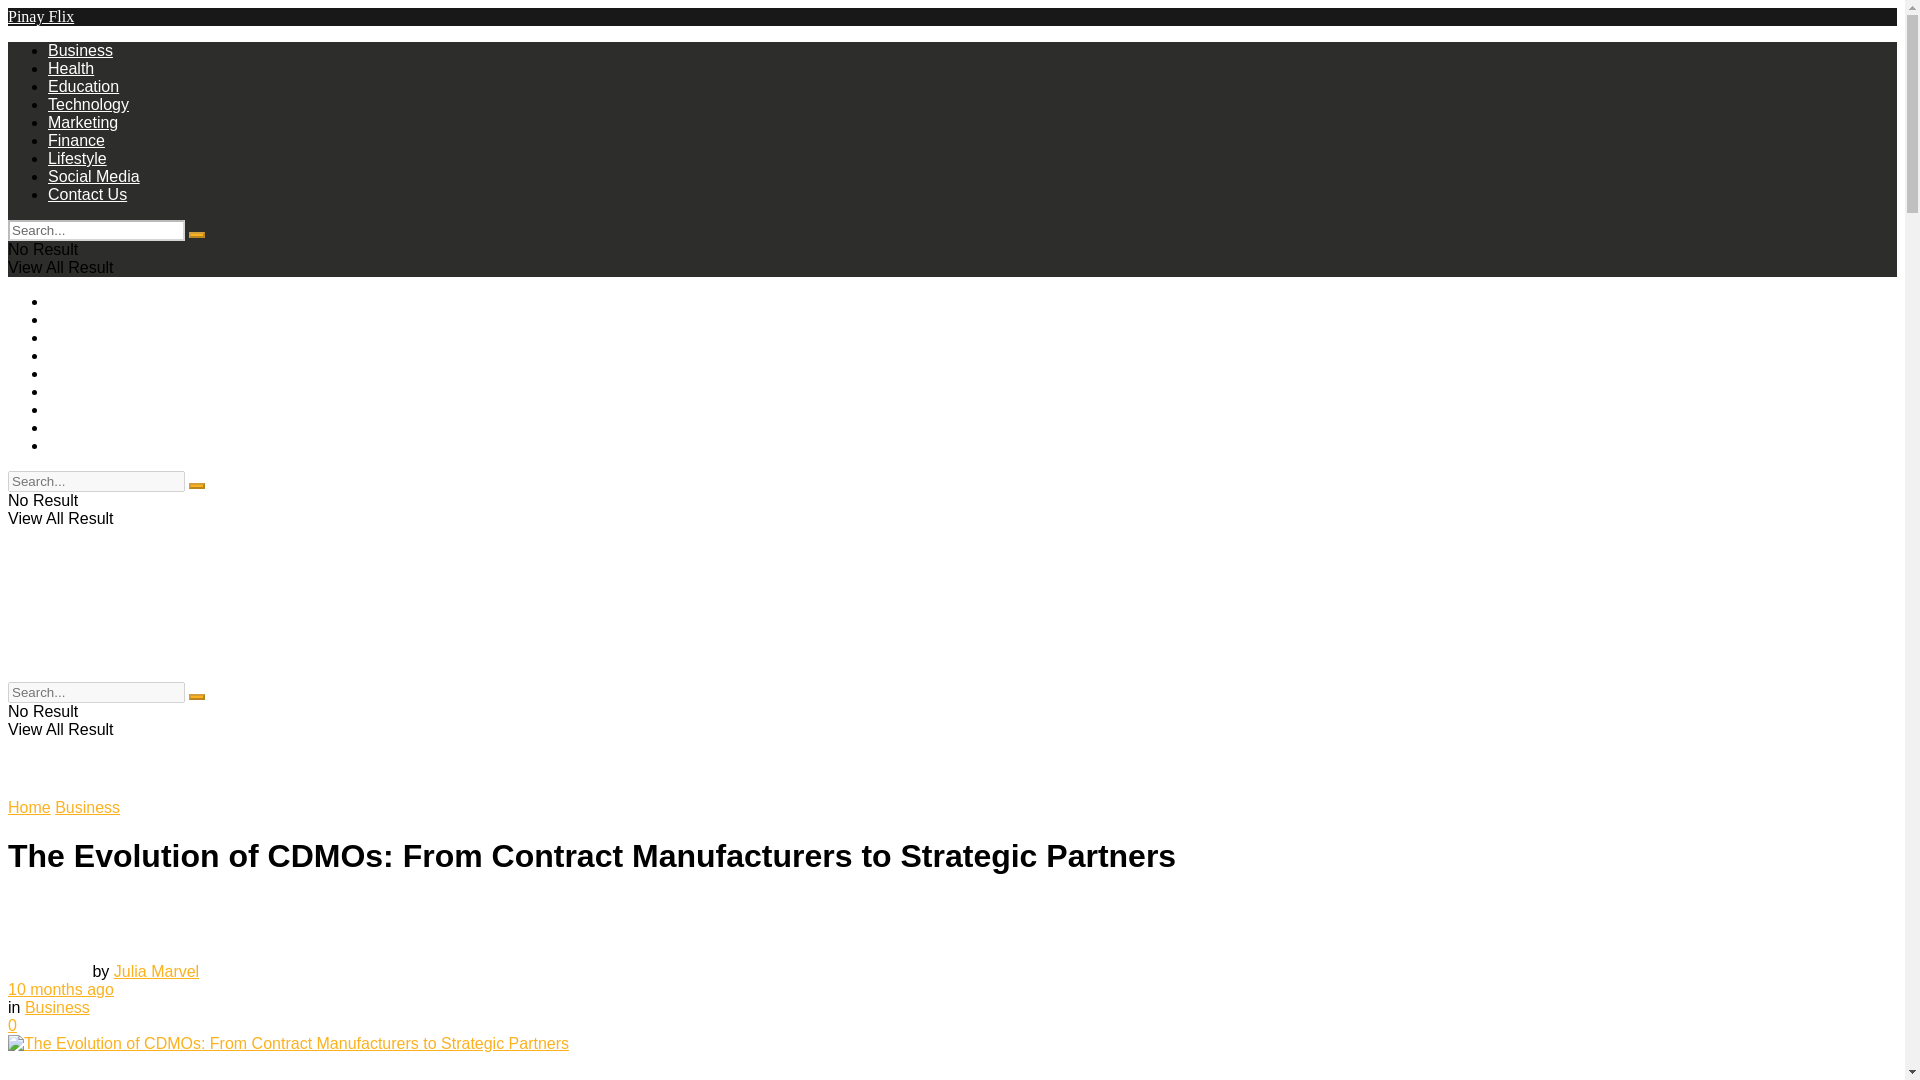 This screenshot has height=1080, width=1920. What do you see at coordinates (84, 337) in the screenshot?
I see `Education` at bounding box center [84, 337].